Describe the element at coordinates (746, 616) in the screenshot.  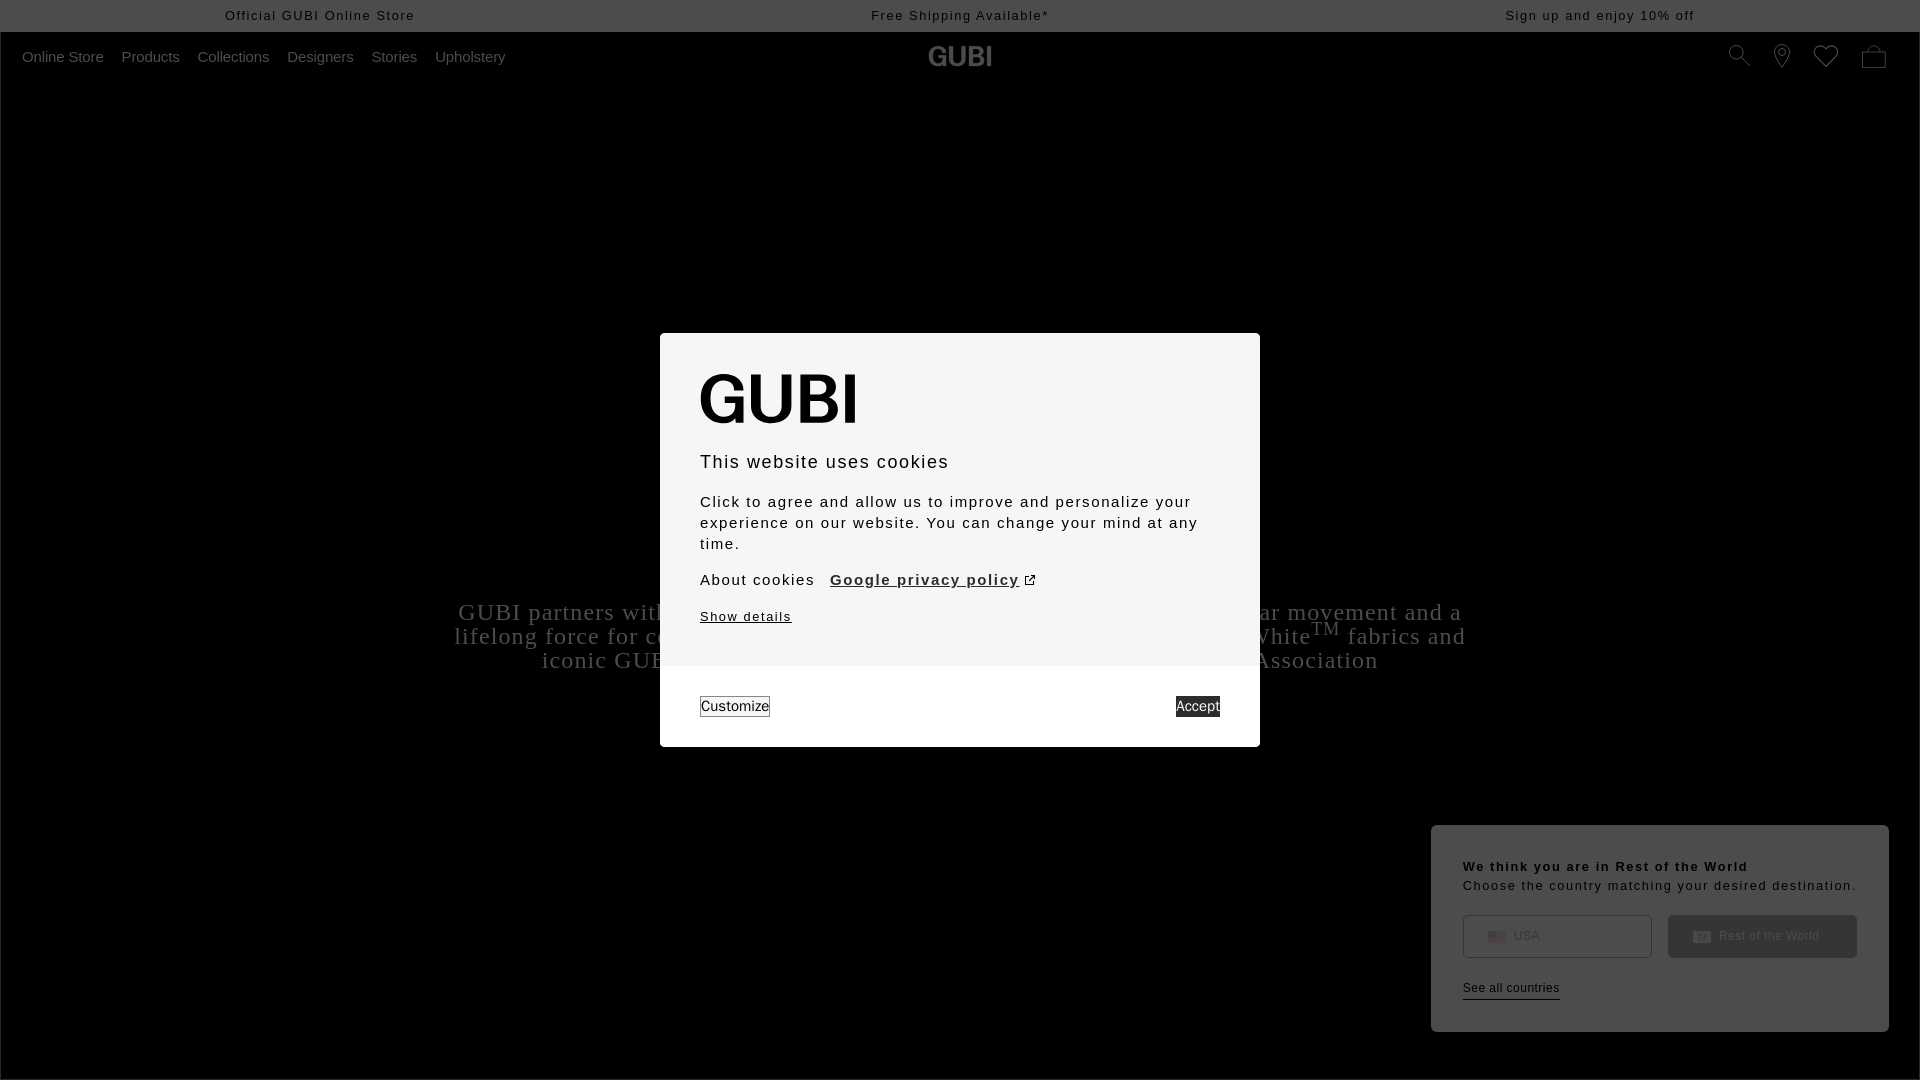
I see `Show details` at that location.